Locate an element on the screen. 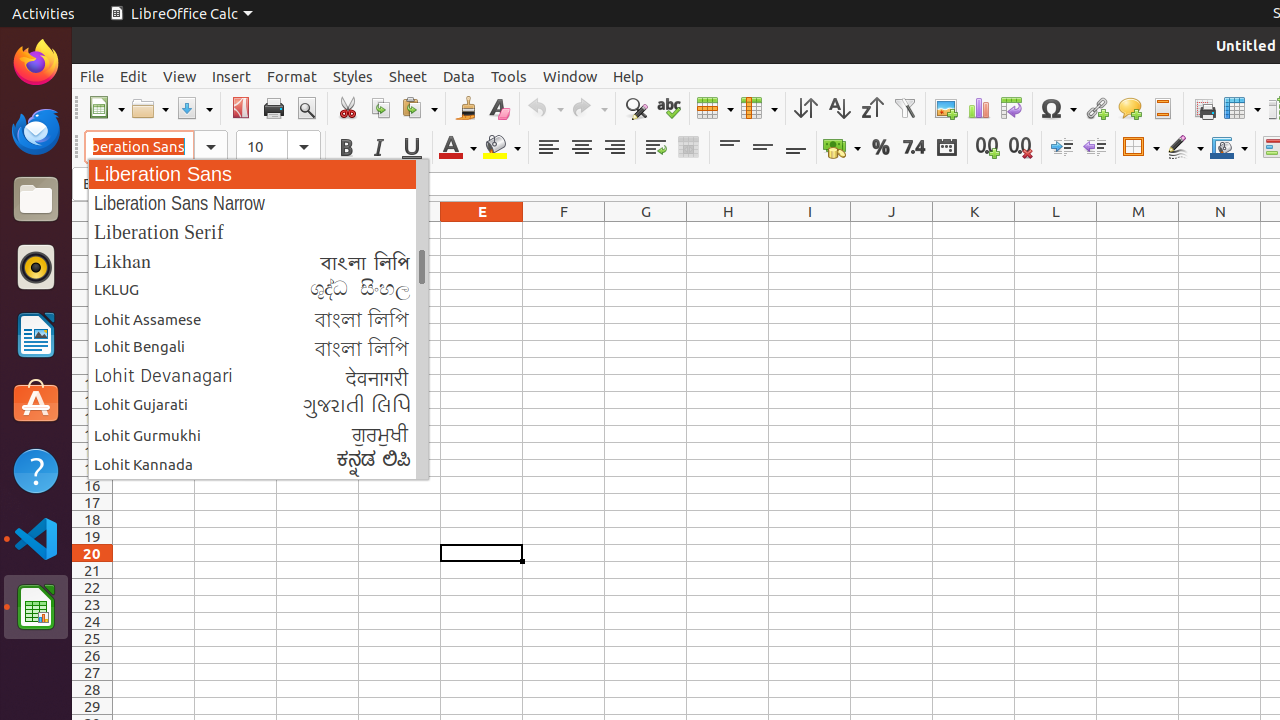  F1 is located at coordinates (564, 230).